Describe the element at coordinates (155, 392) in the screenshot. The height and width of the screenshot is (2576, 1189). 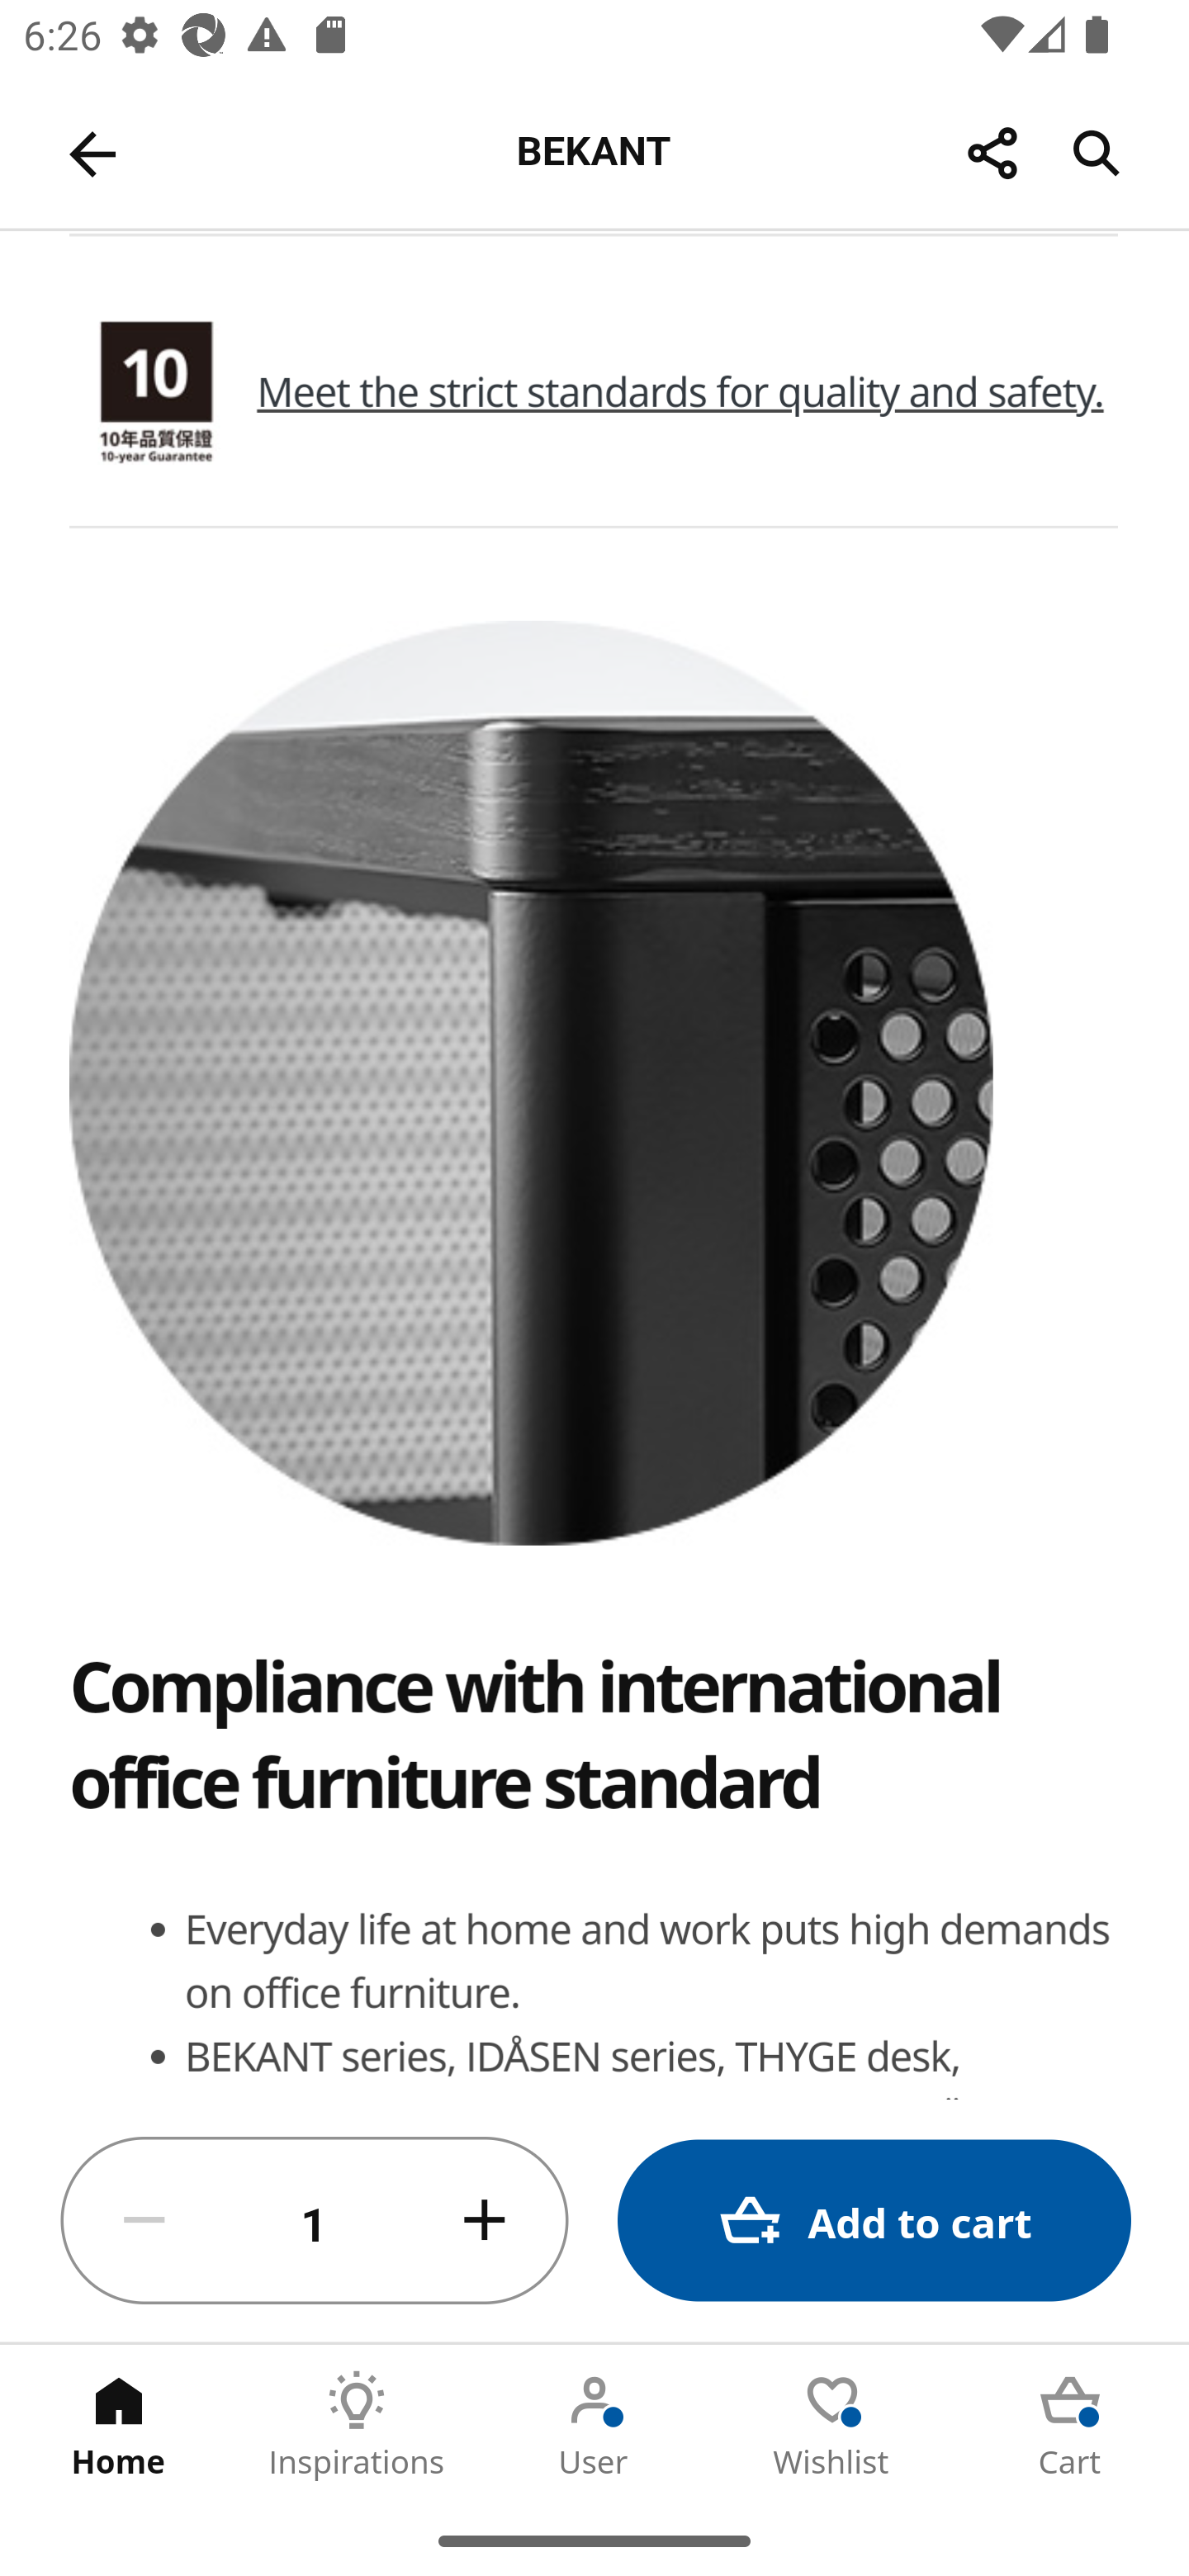
I see `desk-table-storage-guarantee` at that location.